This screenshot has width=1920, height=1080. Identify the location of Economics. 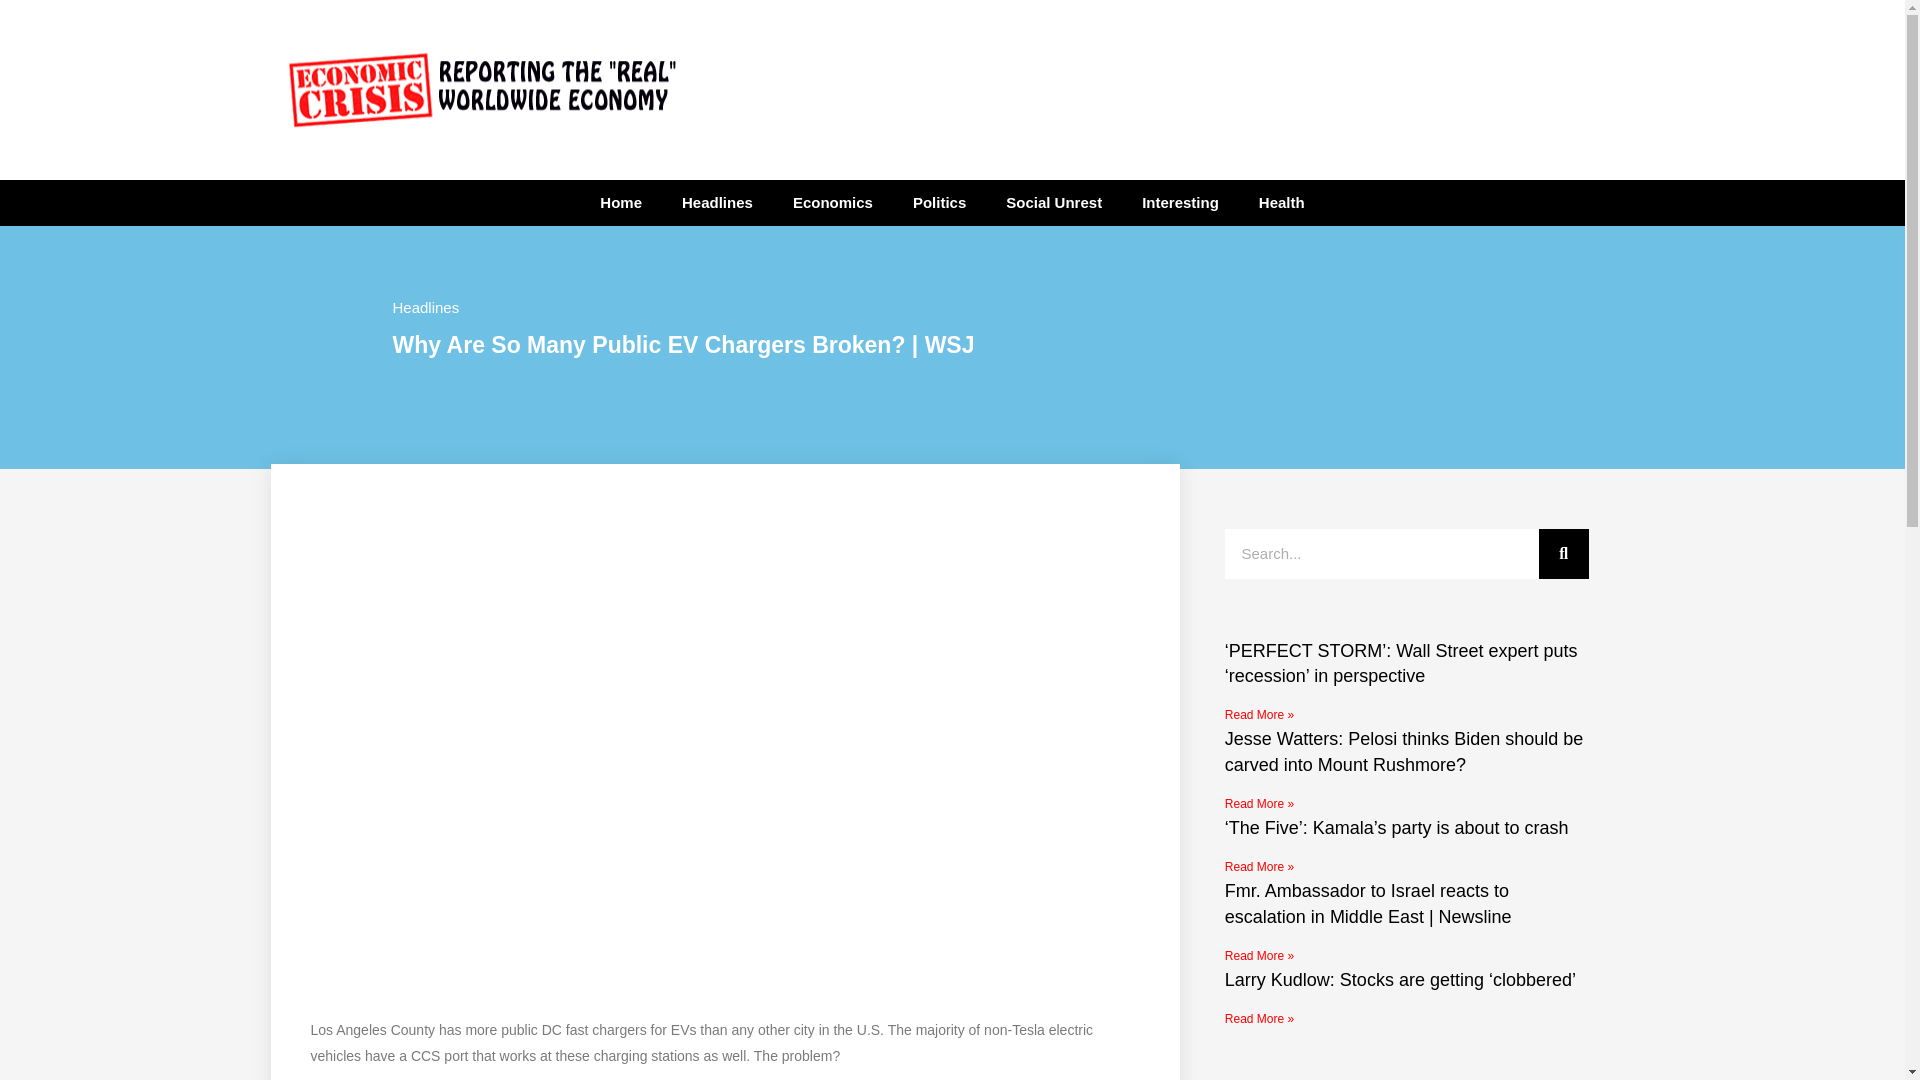
(832, 202).